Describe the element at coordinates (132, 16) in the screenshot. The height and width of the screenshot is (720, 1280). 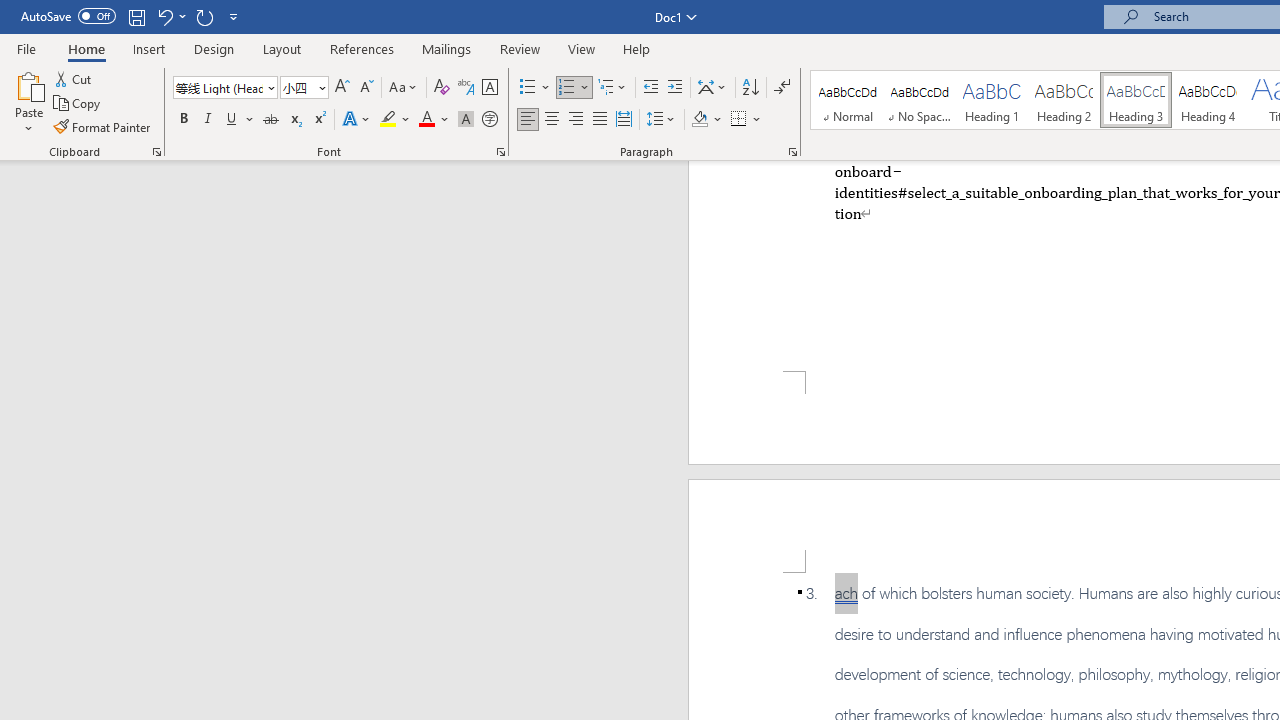
I see `Quick Access Toolbar` at that location.